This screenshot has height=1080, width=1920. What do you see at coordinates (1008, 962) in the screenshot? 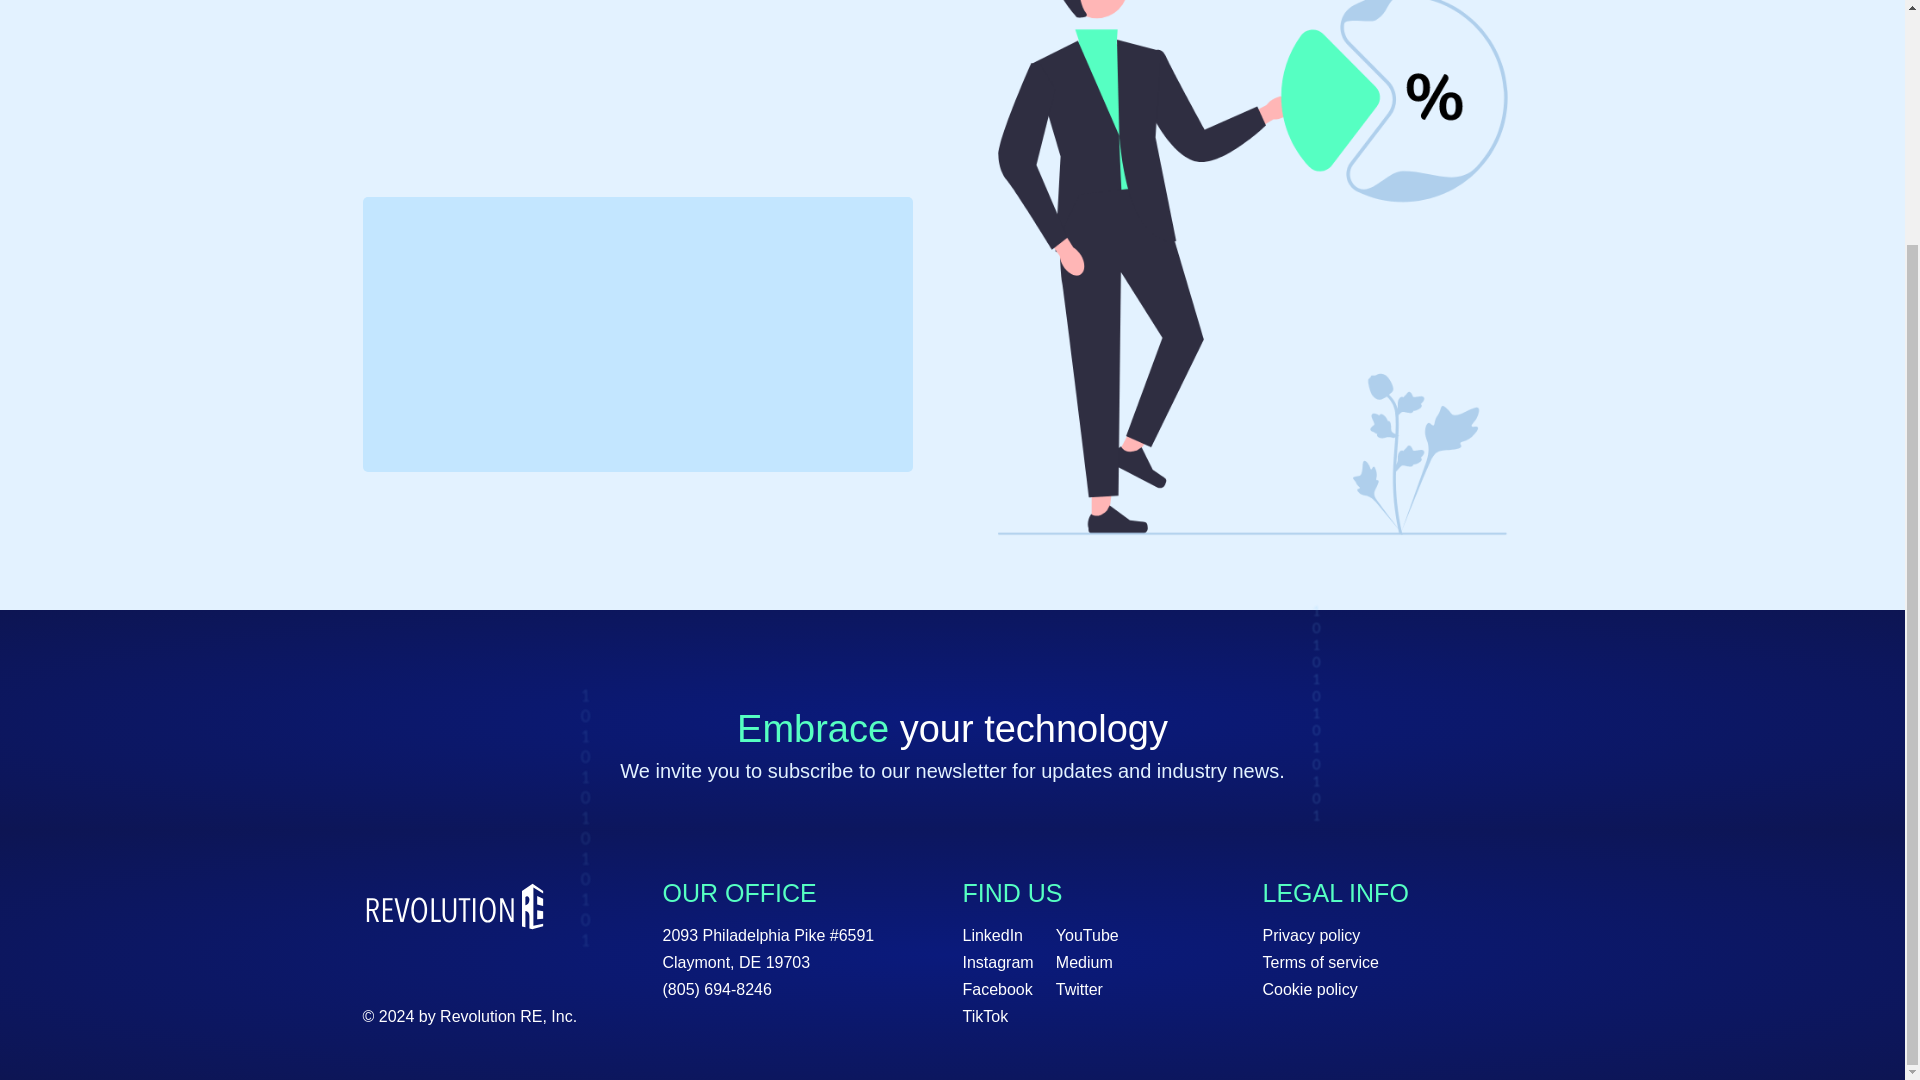
I see `Instagram` at bounding box center [1008, 962].